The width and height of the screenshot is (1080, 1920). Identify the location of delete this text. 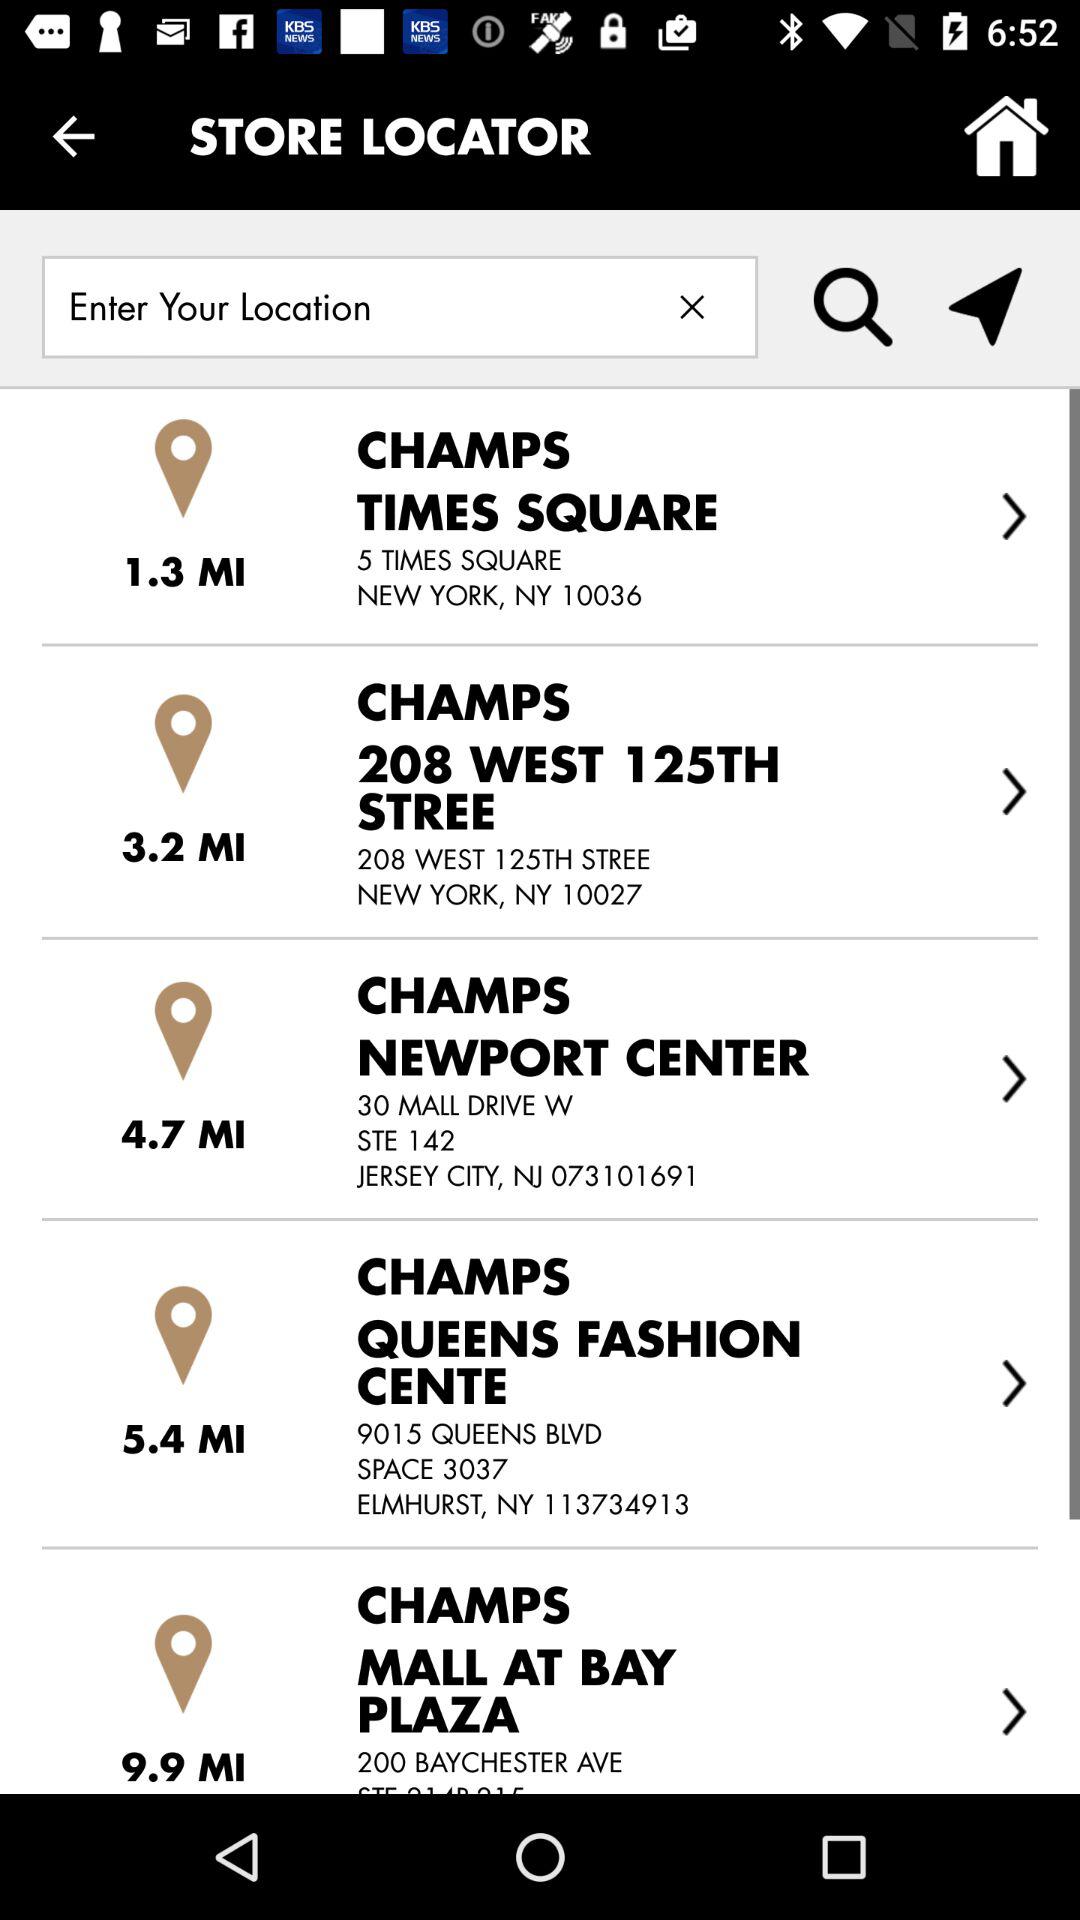
(692, 306).